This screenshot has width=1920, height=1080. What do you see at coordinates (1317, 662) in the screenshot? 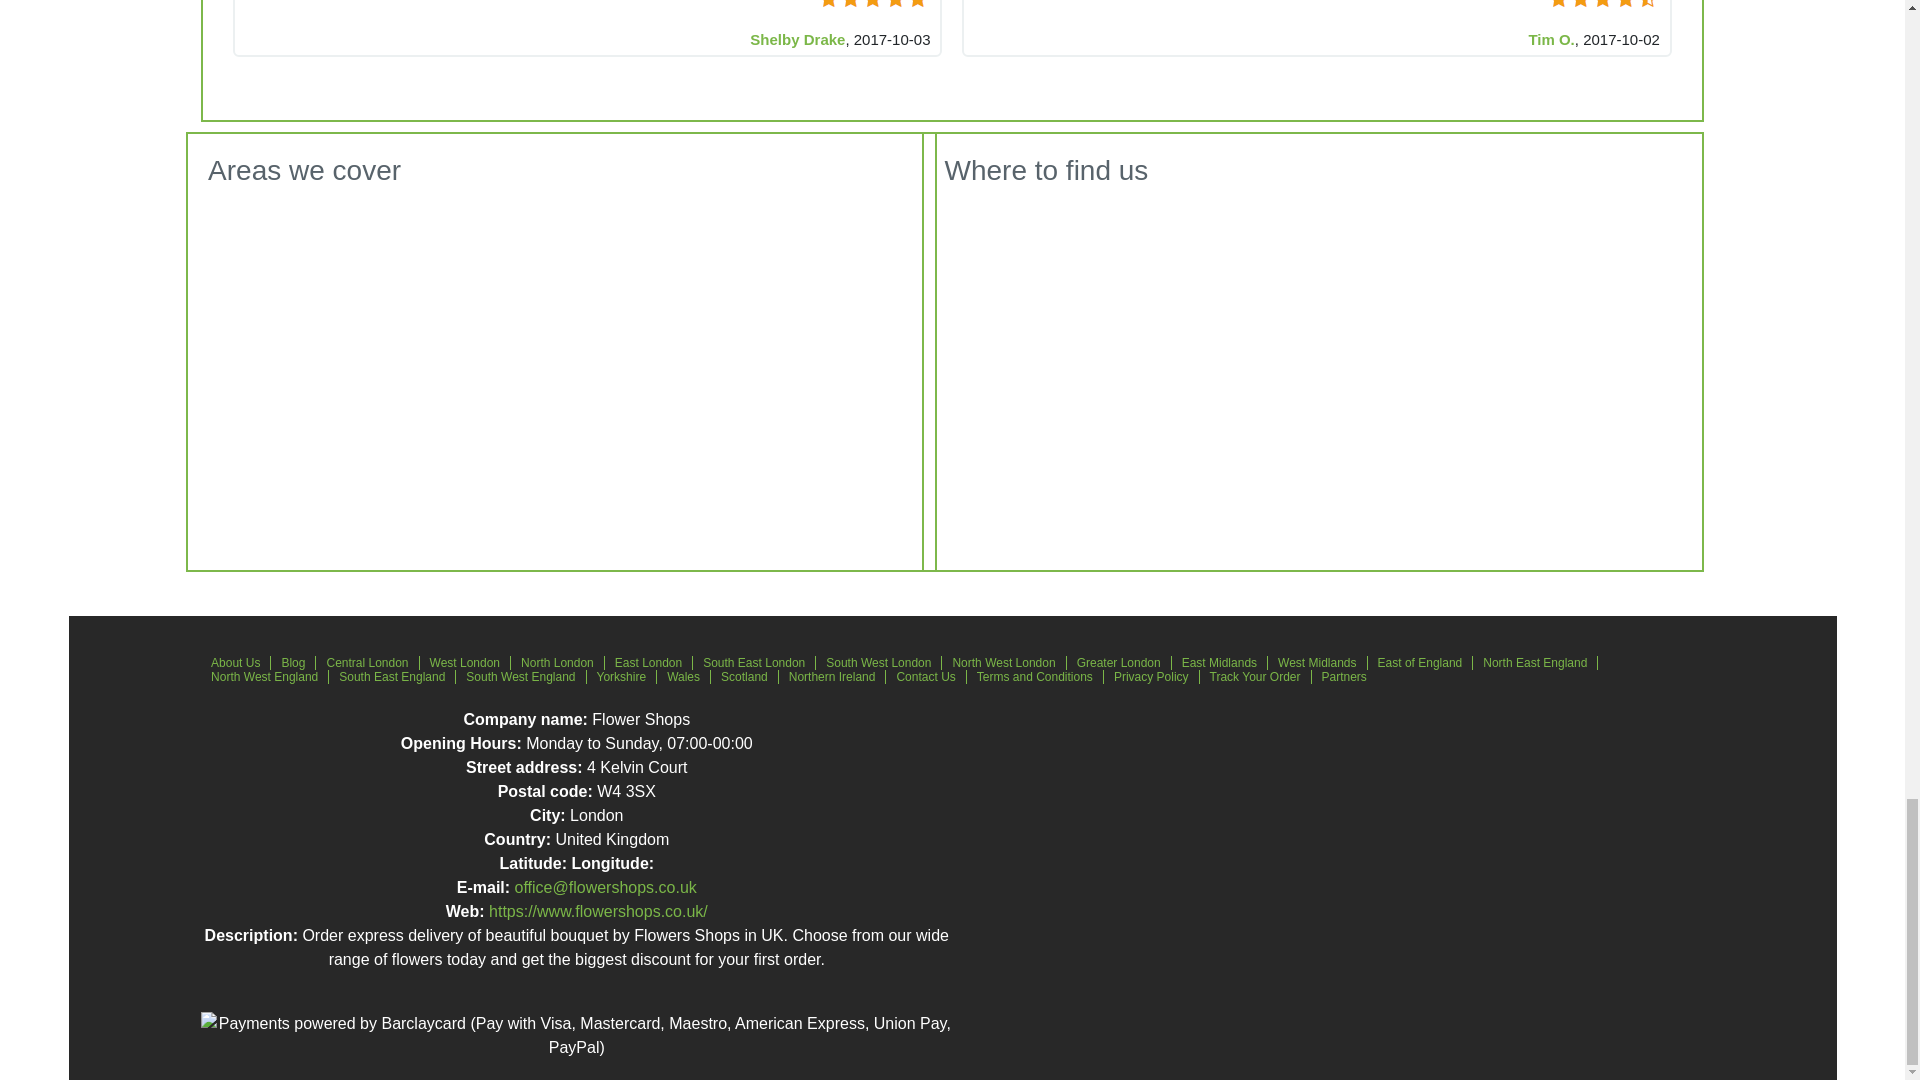
I see `West Midlands` at bounding box center [1317, 662].